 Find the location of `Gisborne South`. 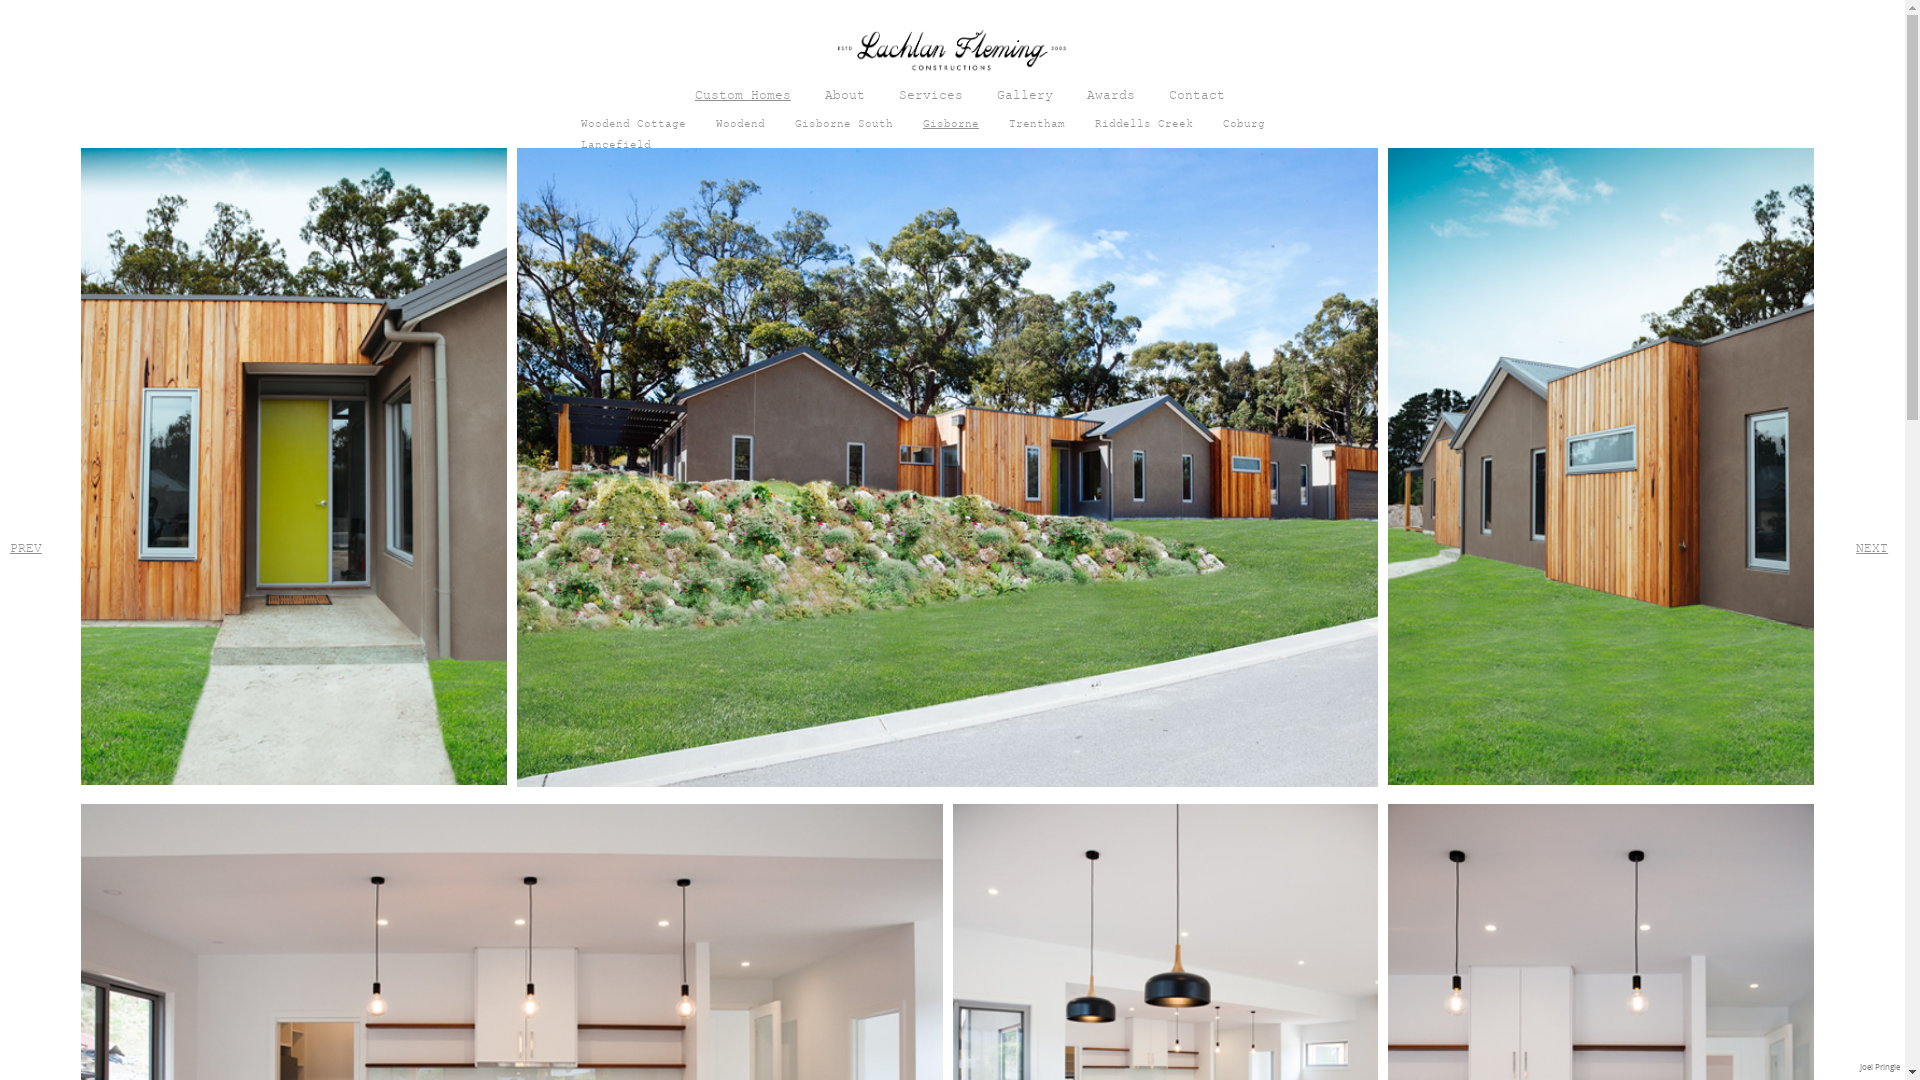

Gisborne South is located at coordinates (844, 126).